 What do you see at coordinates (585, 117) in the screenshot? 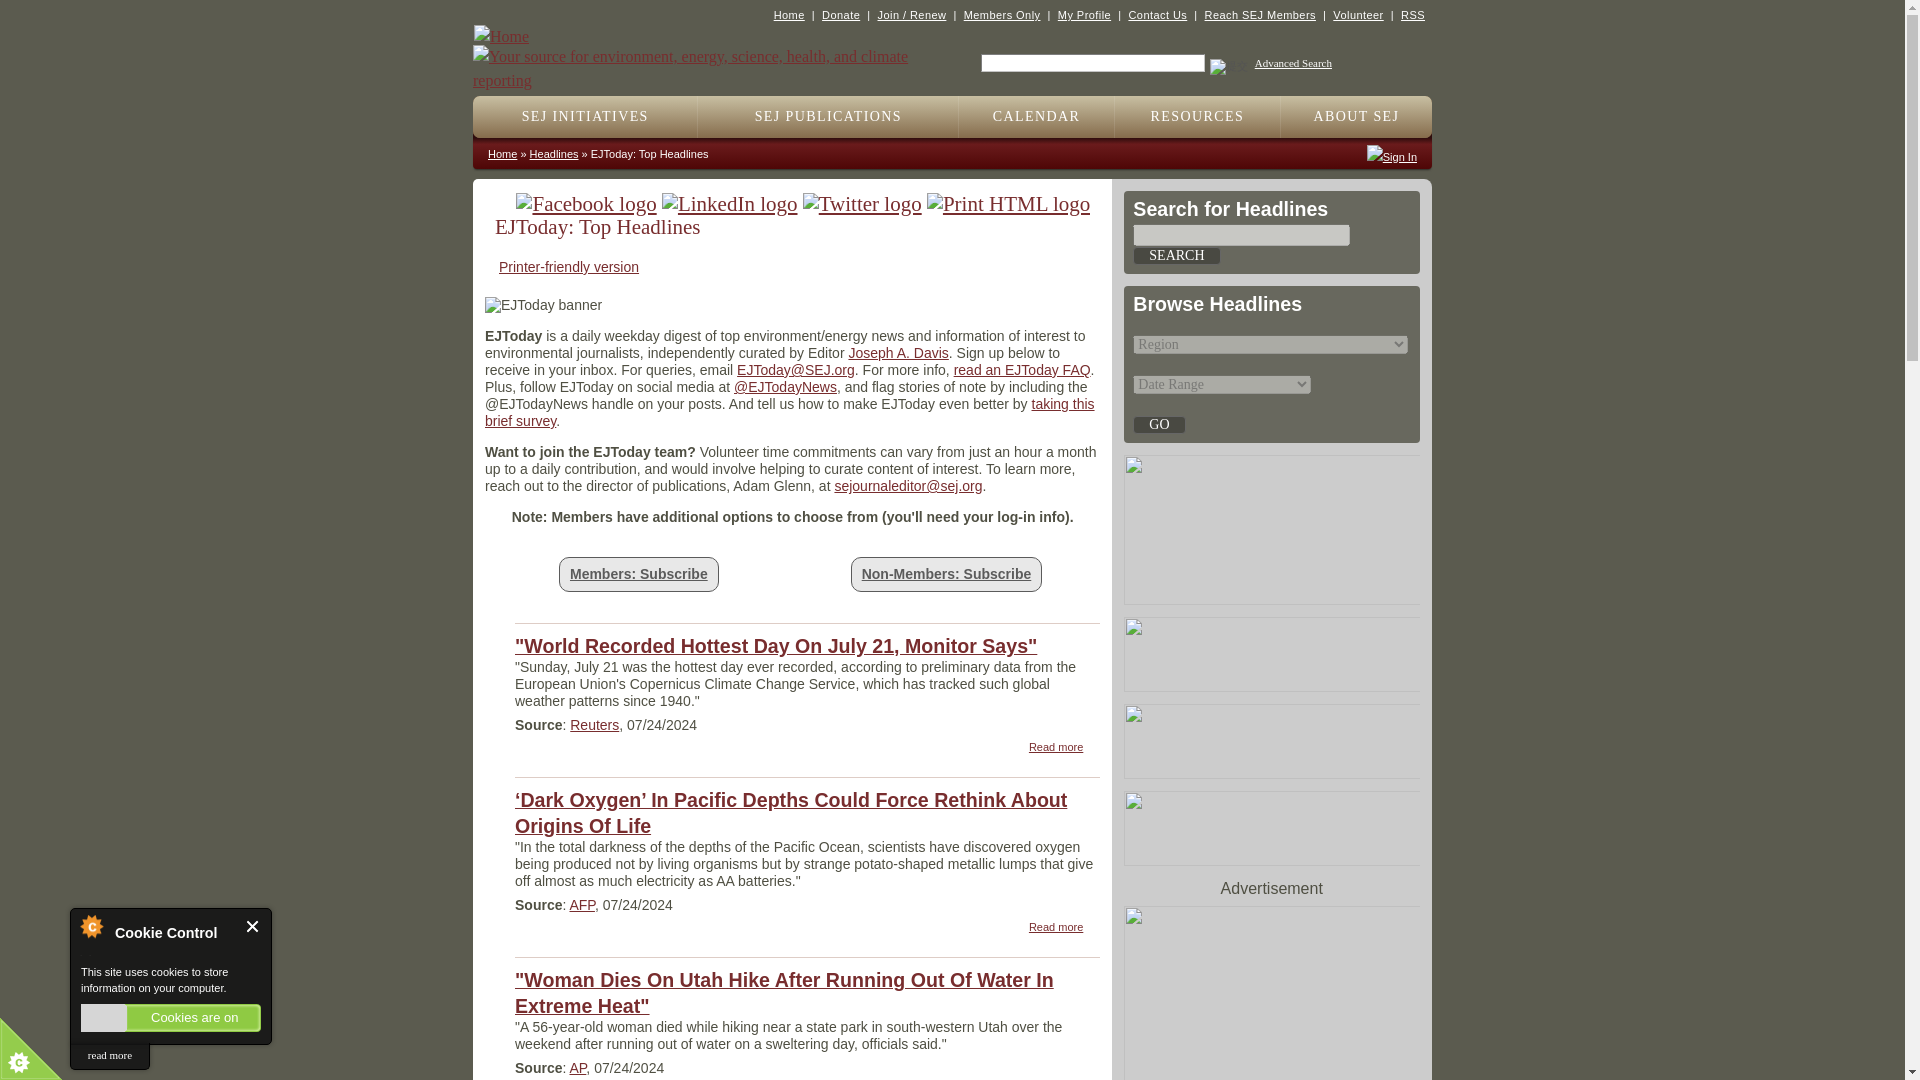
I see `SEJ INITIATIVES` at bounding box center [585, 117].